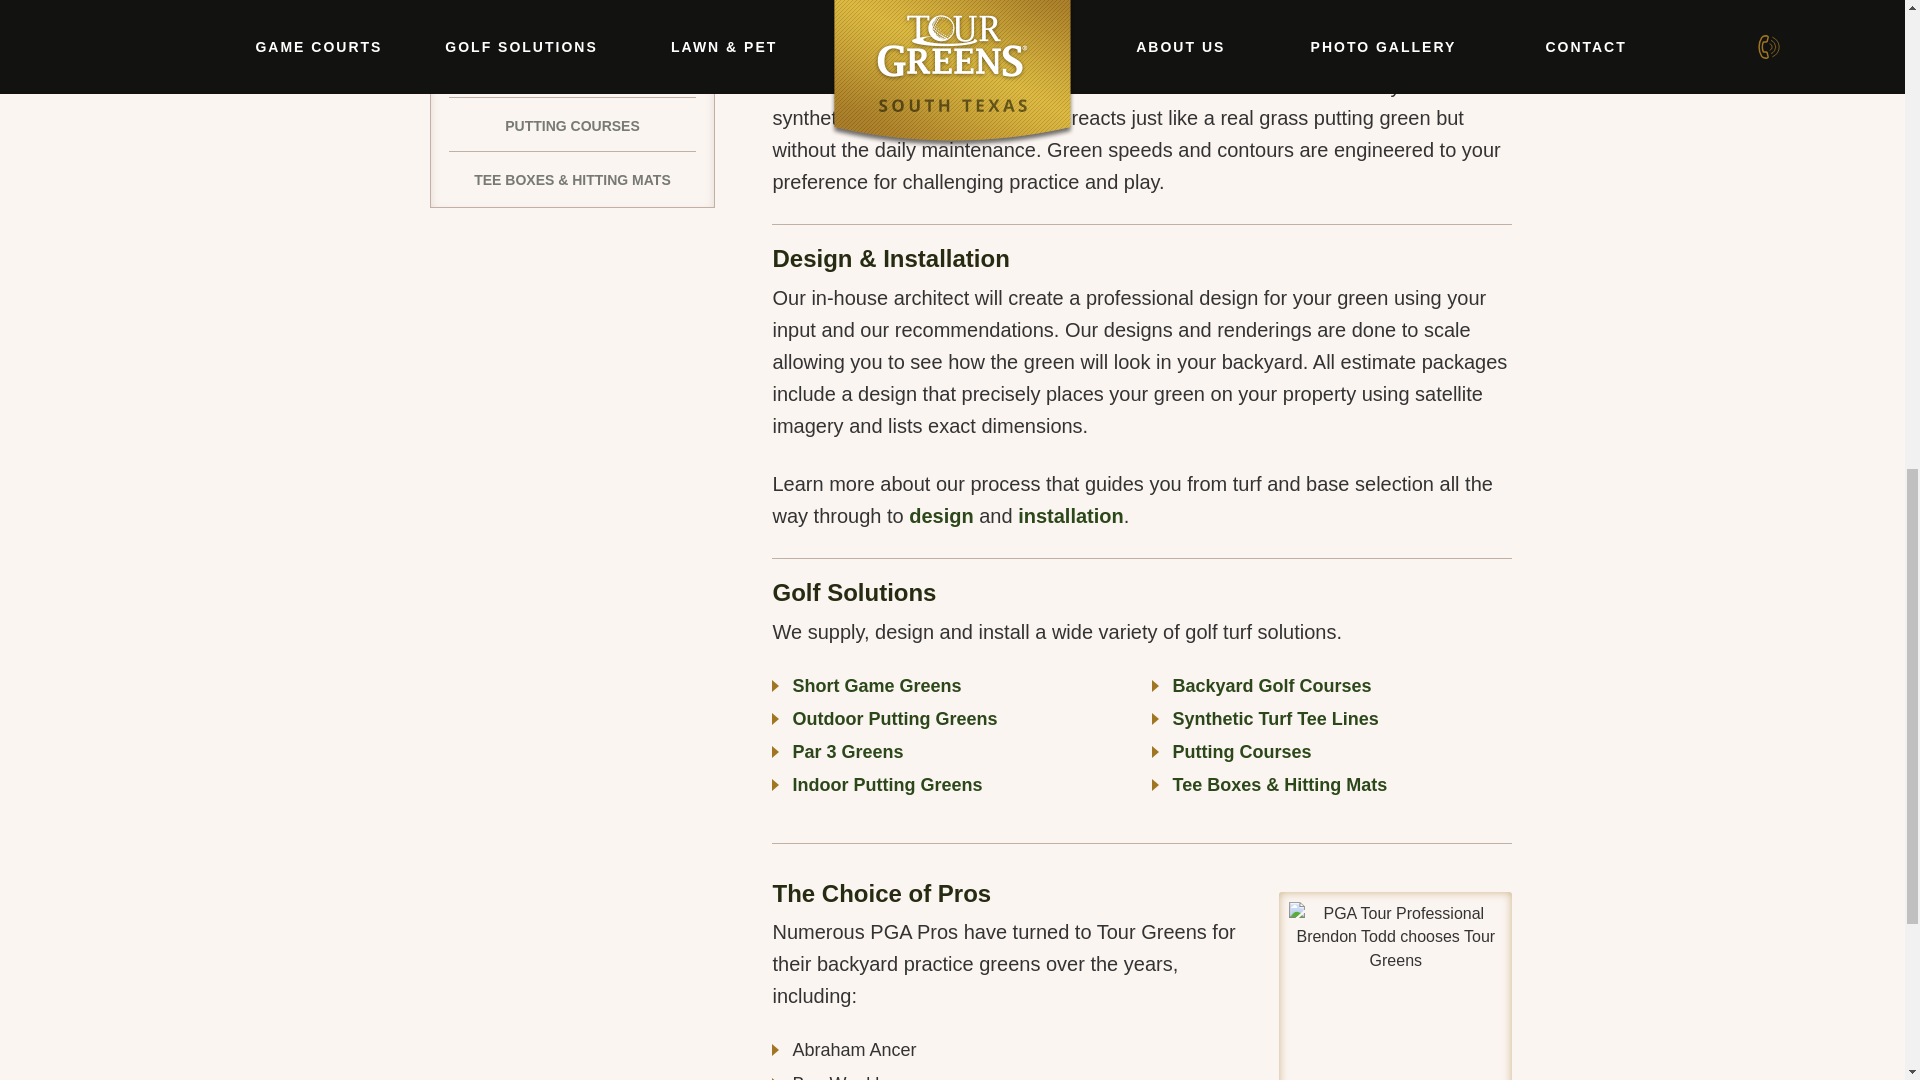  I want to click on Outdoor Putting Greens, so click(894, 718).